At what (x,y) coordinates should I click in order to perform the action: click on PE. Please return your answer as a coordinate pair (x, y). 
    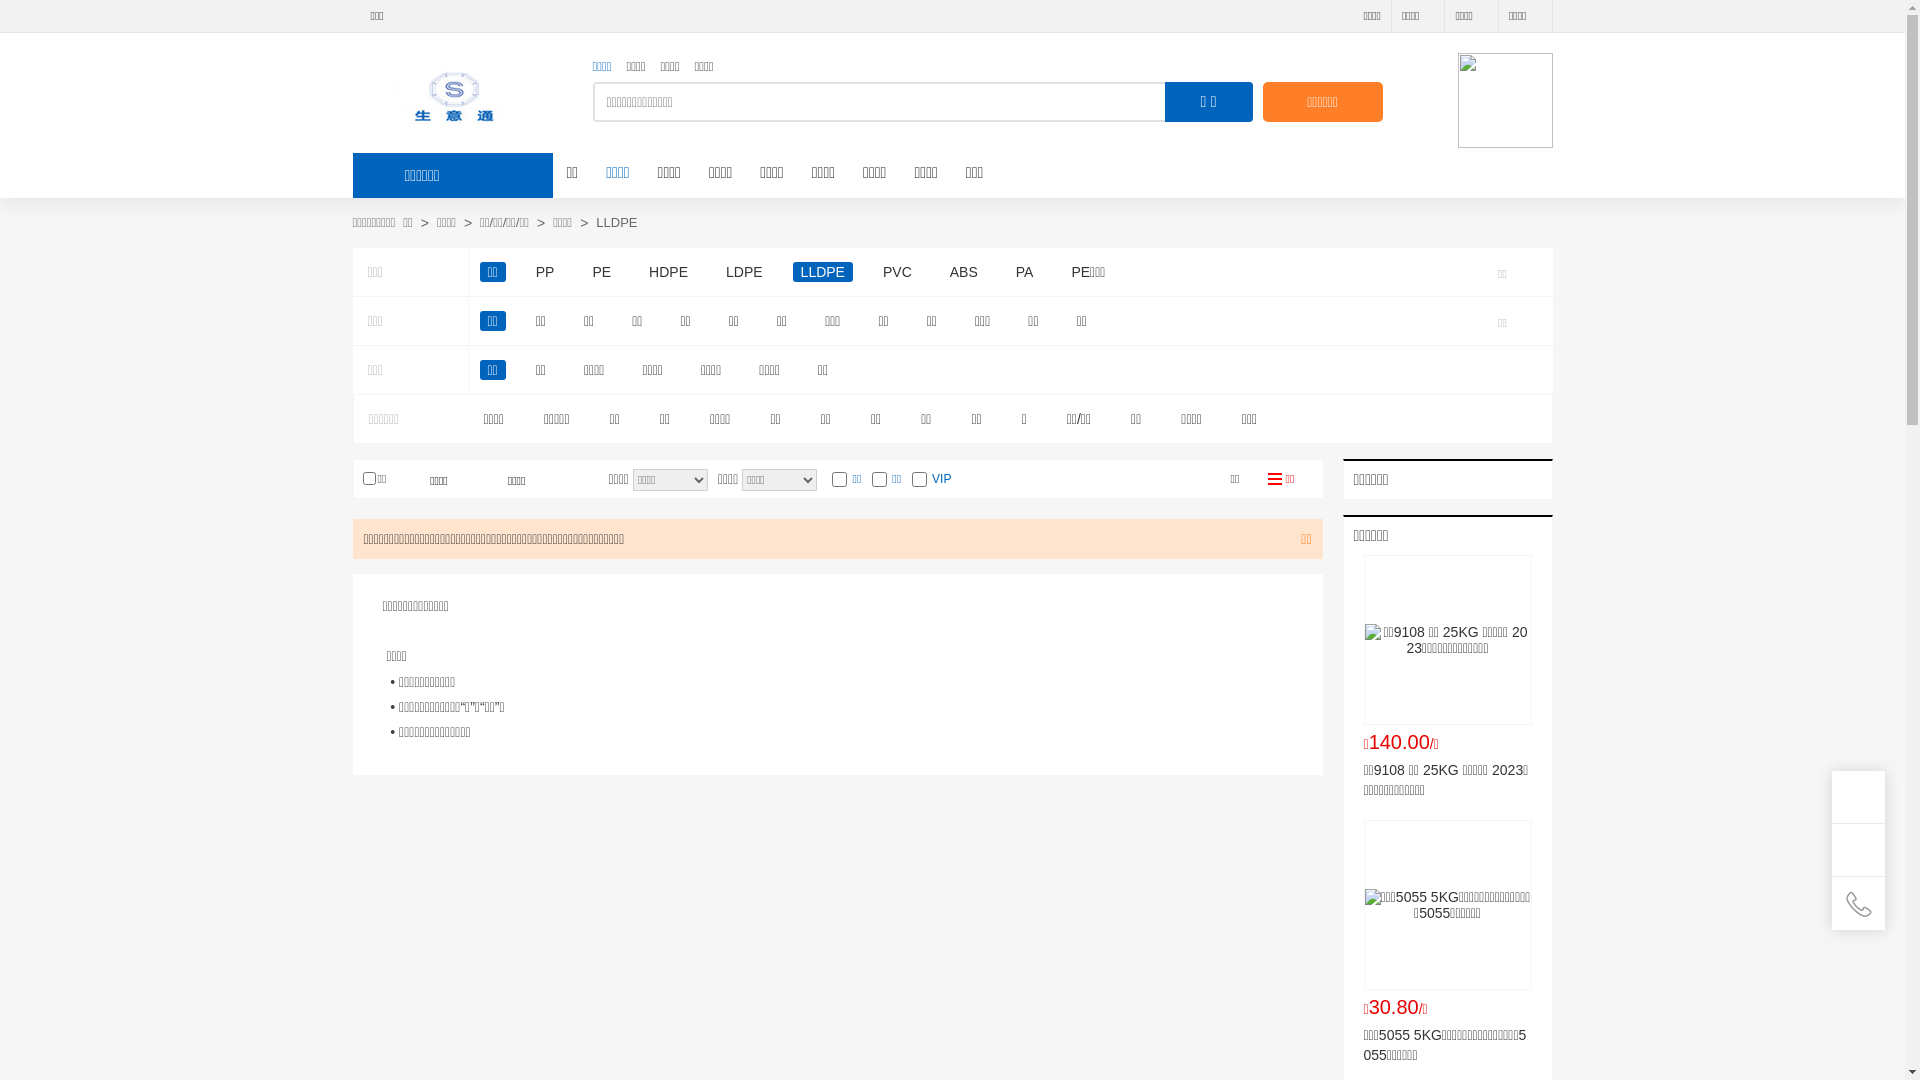
    Looking at the image, I should click on (602, 272).